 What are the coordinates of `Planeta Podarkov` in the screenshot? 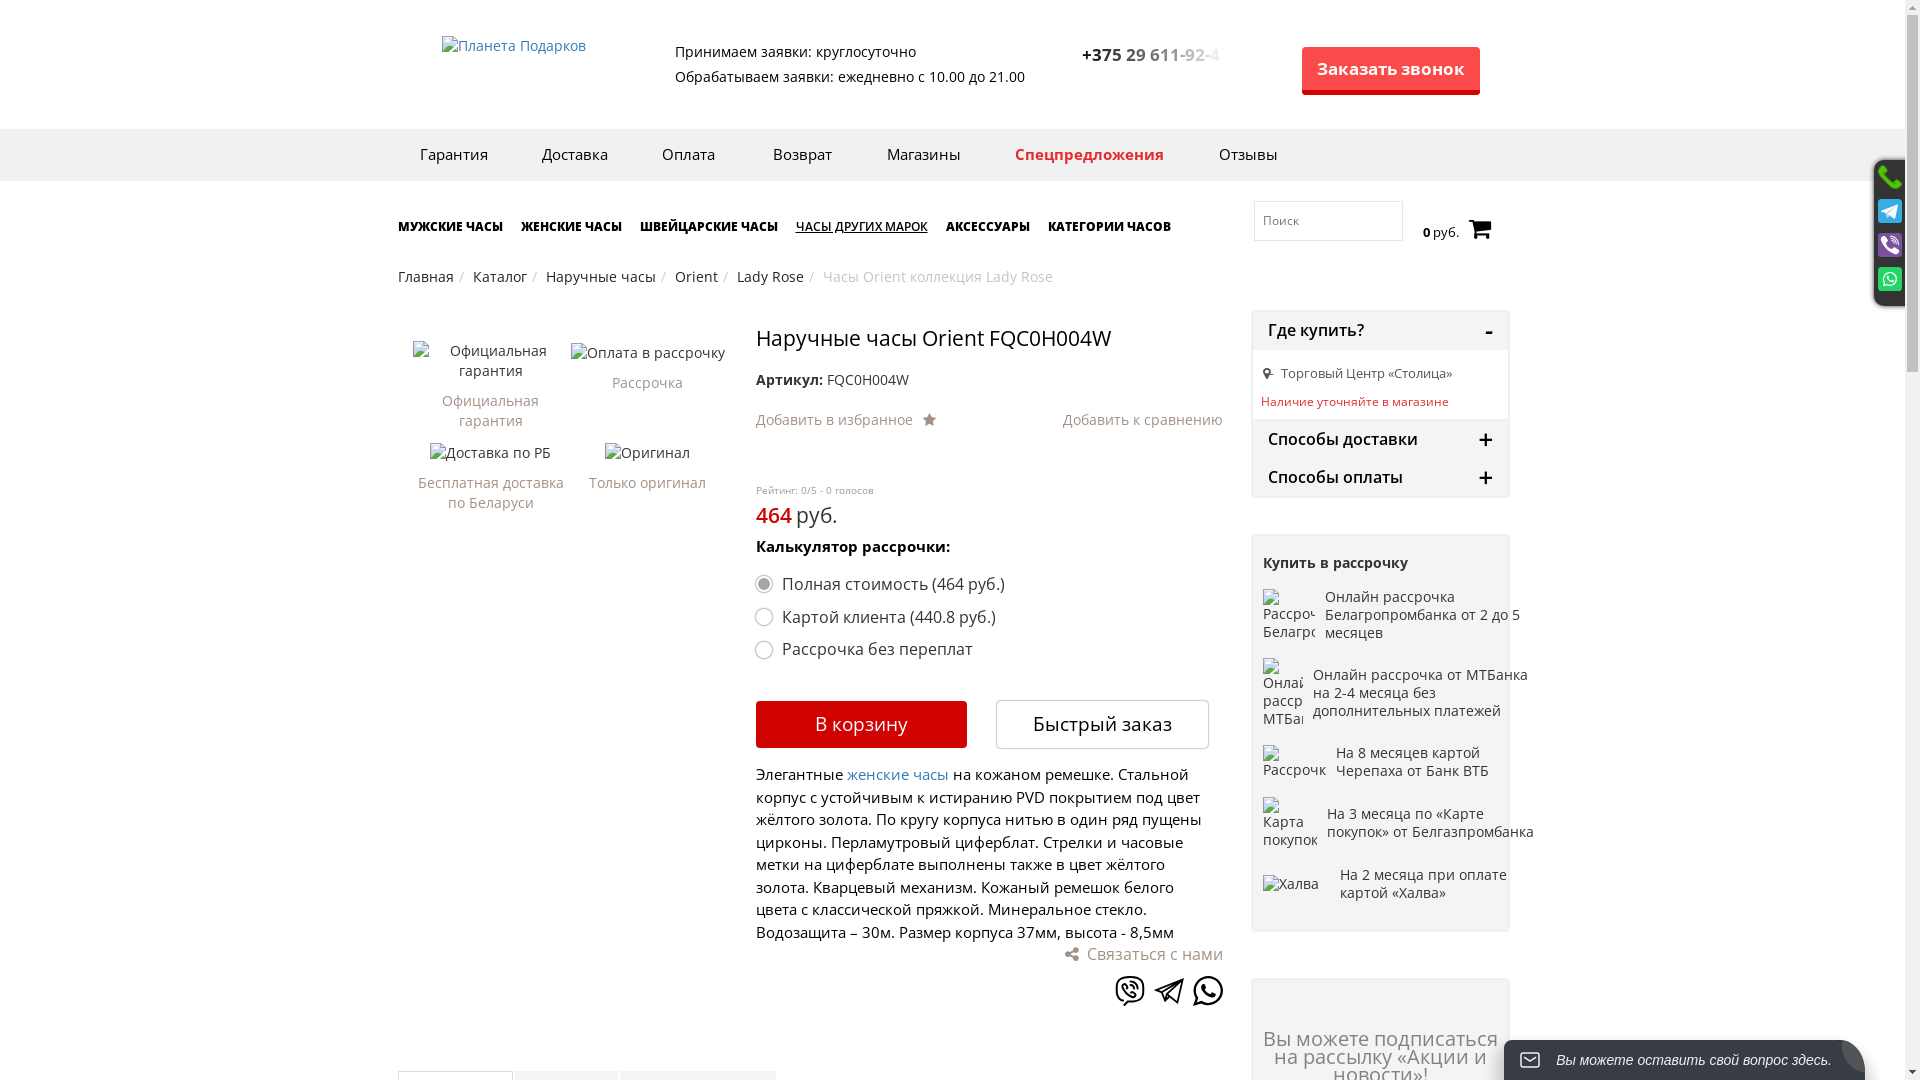 It's located at (514, 46).